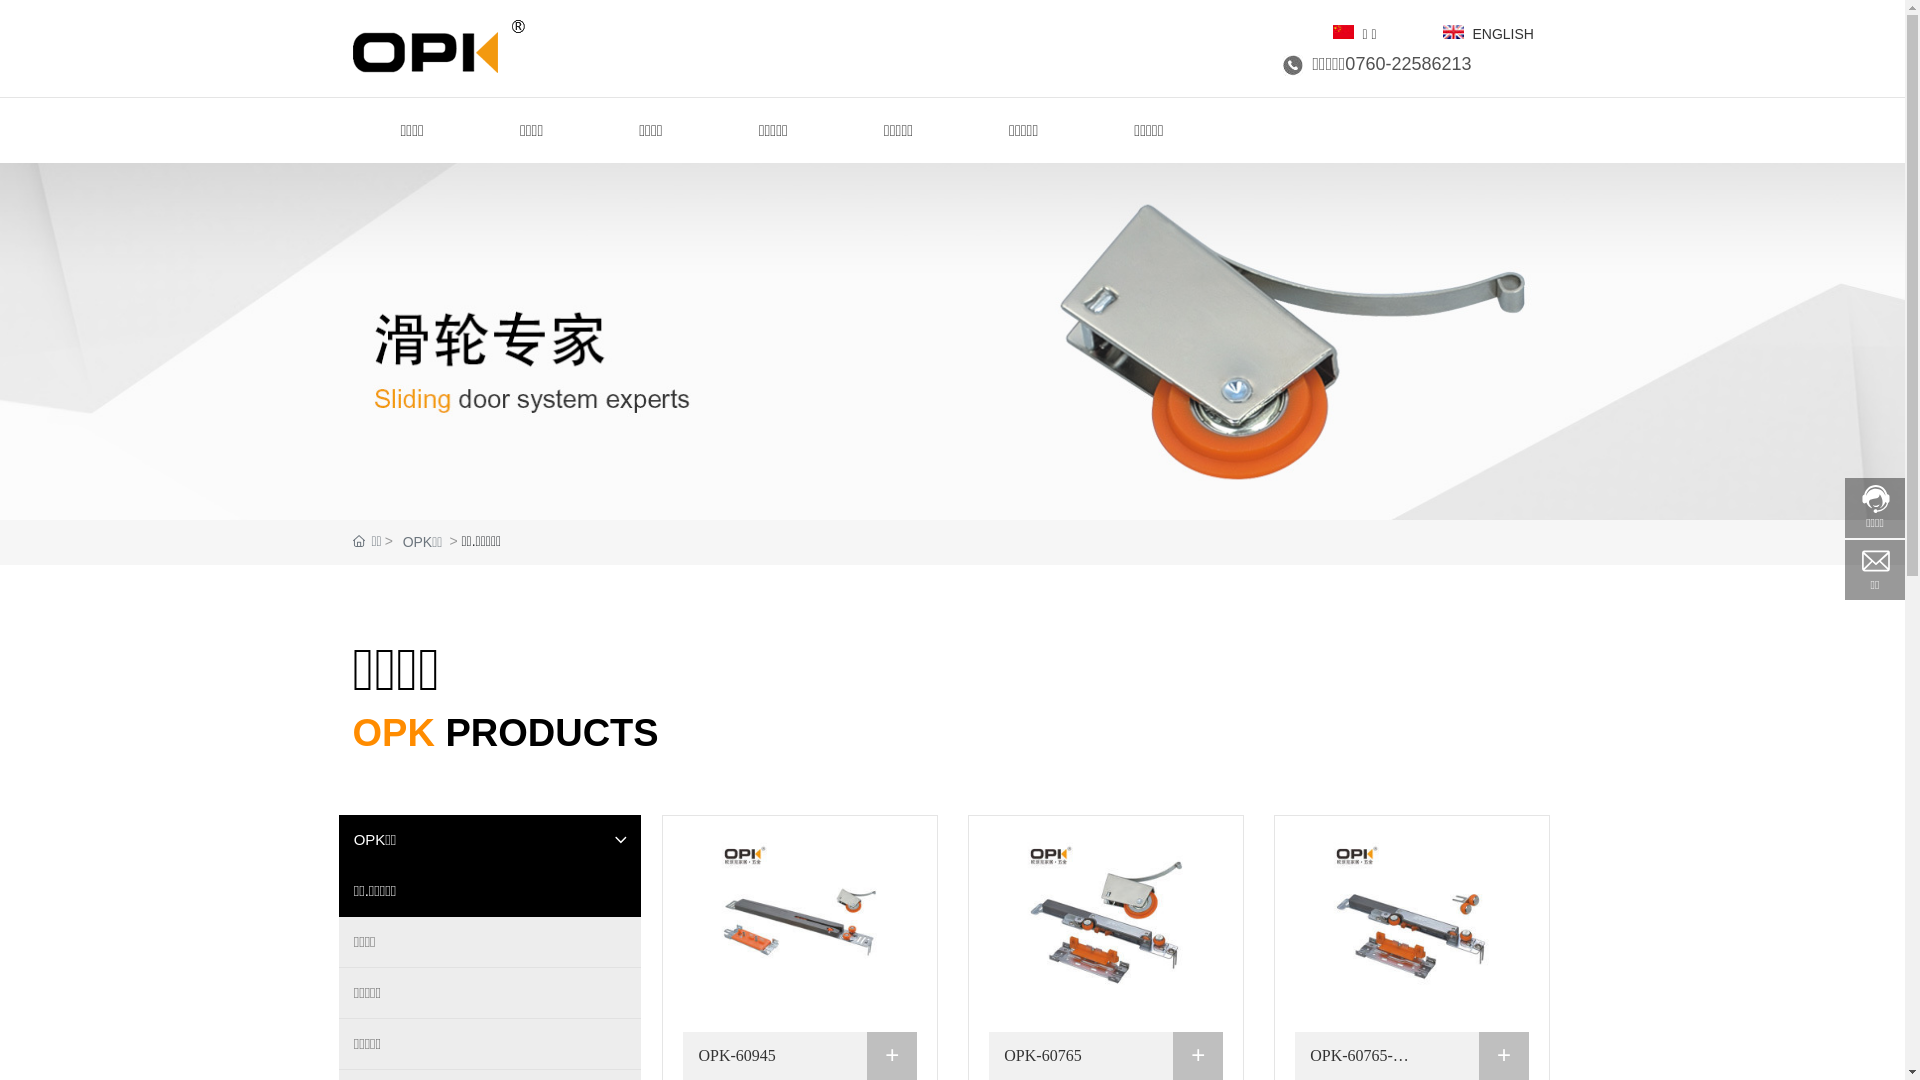  What do you see at coordinates (1042, 1056) in the screenshot?
I see `OPK-60765` at bounding box center [1042, 1056].